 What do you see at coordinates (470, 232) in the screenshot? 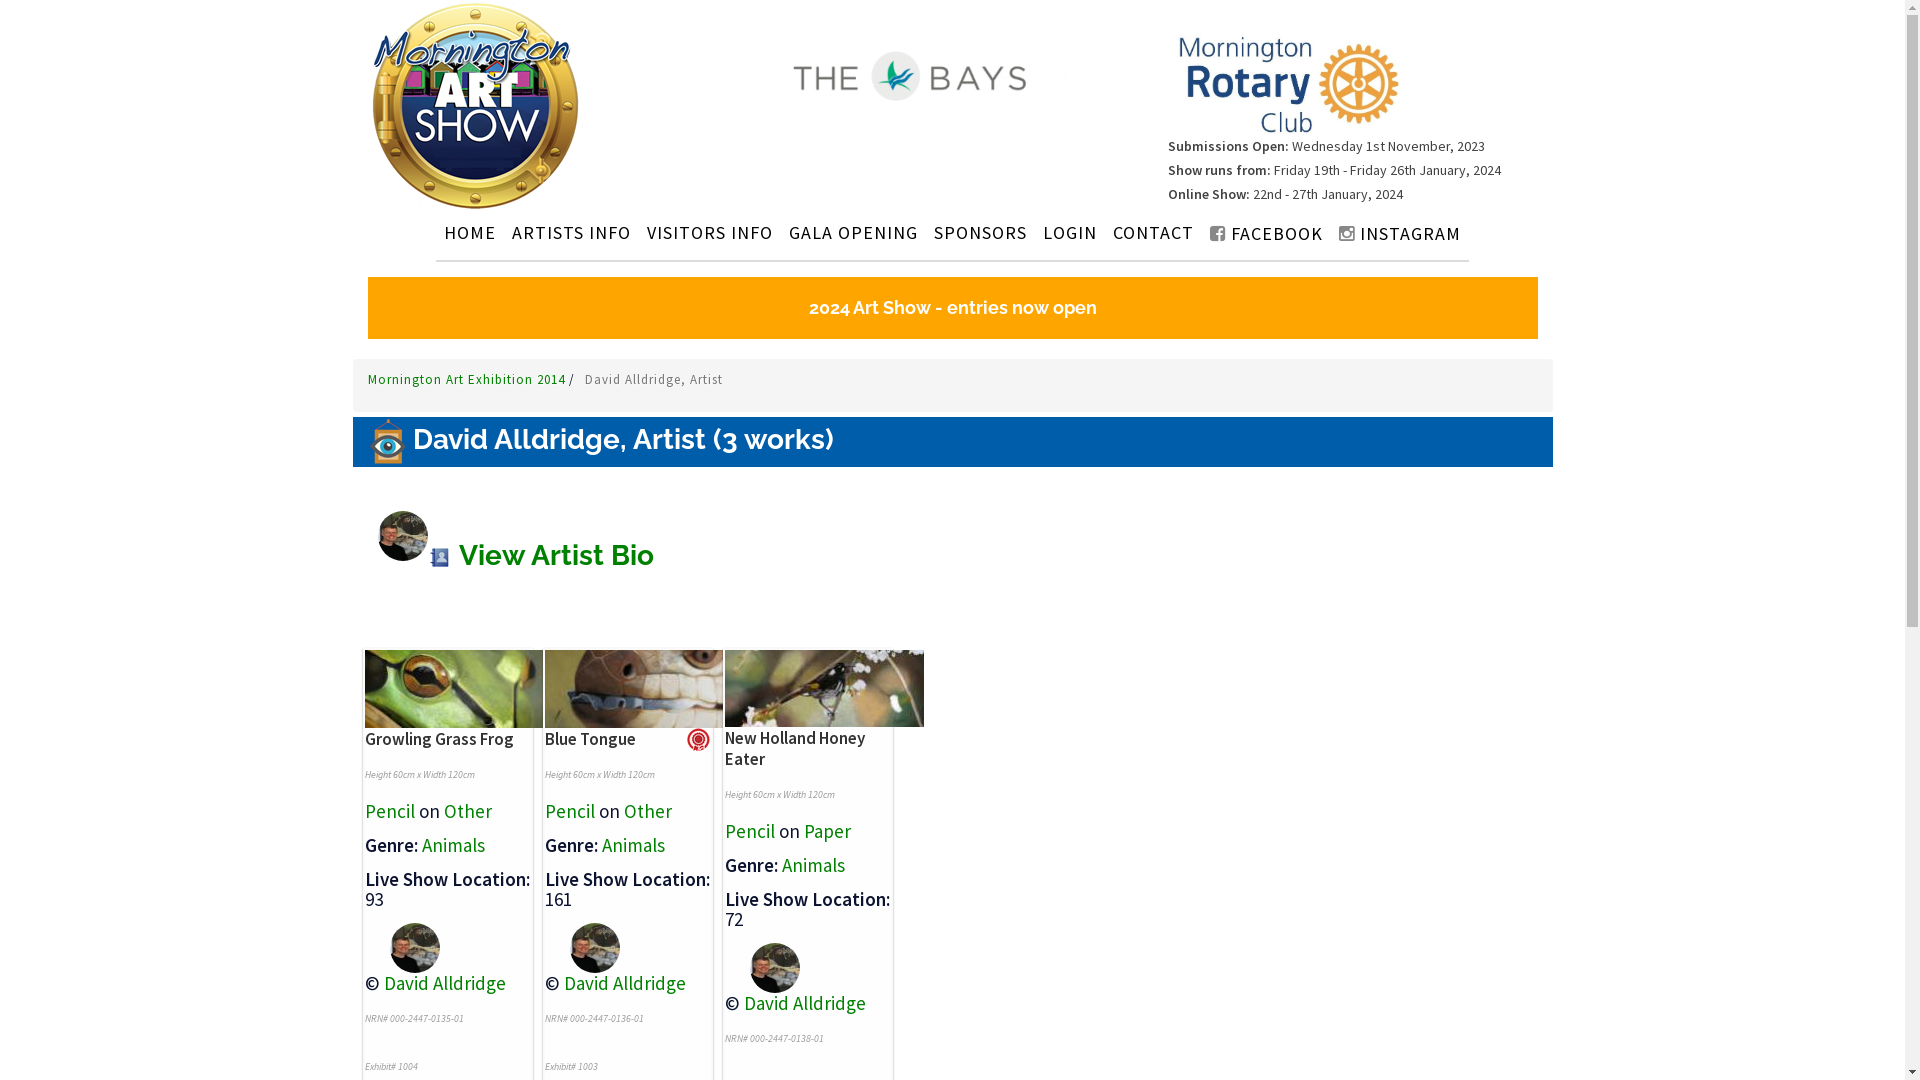
I see `HOME` at bounding box center [470, 232].